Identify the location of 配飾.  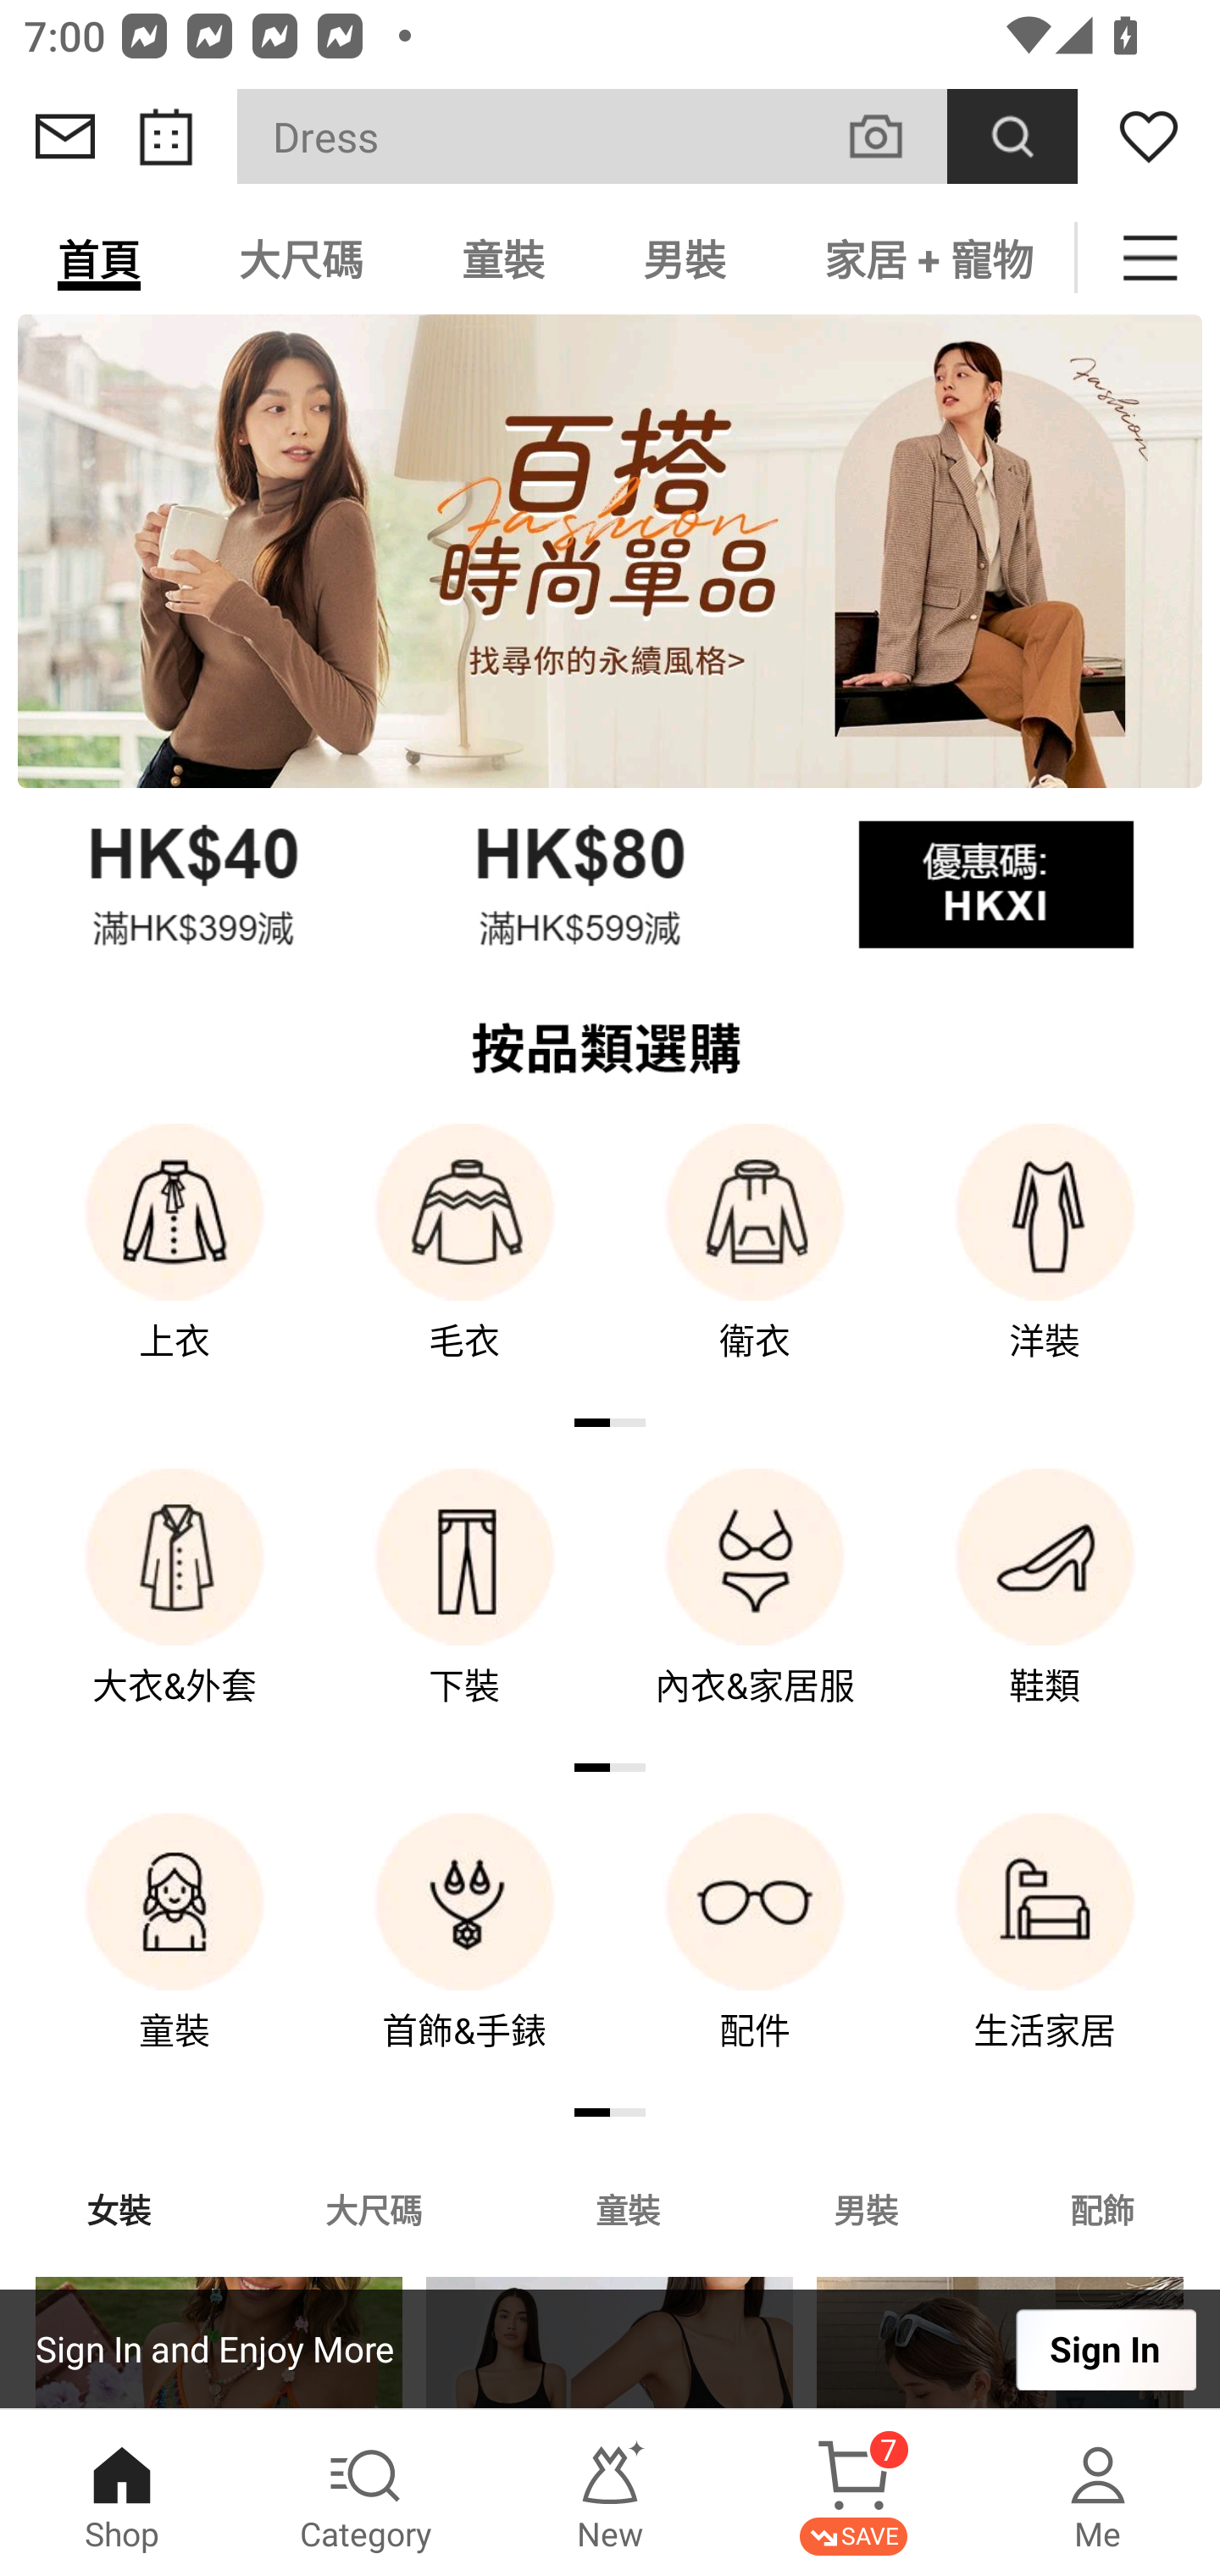
(1103, 2208).